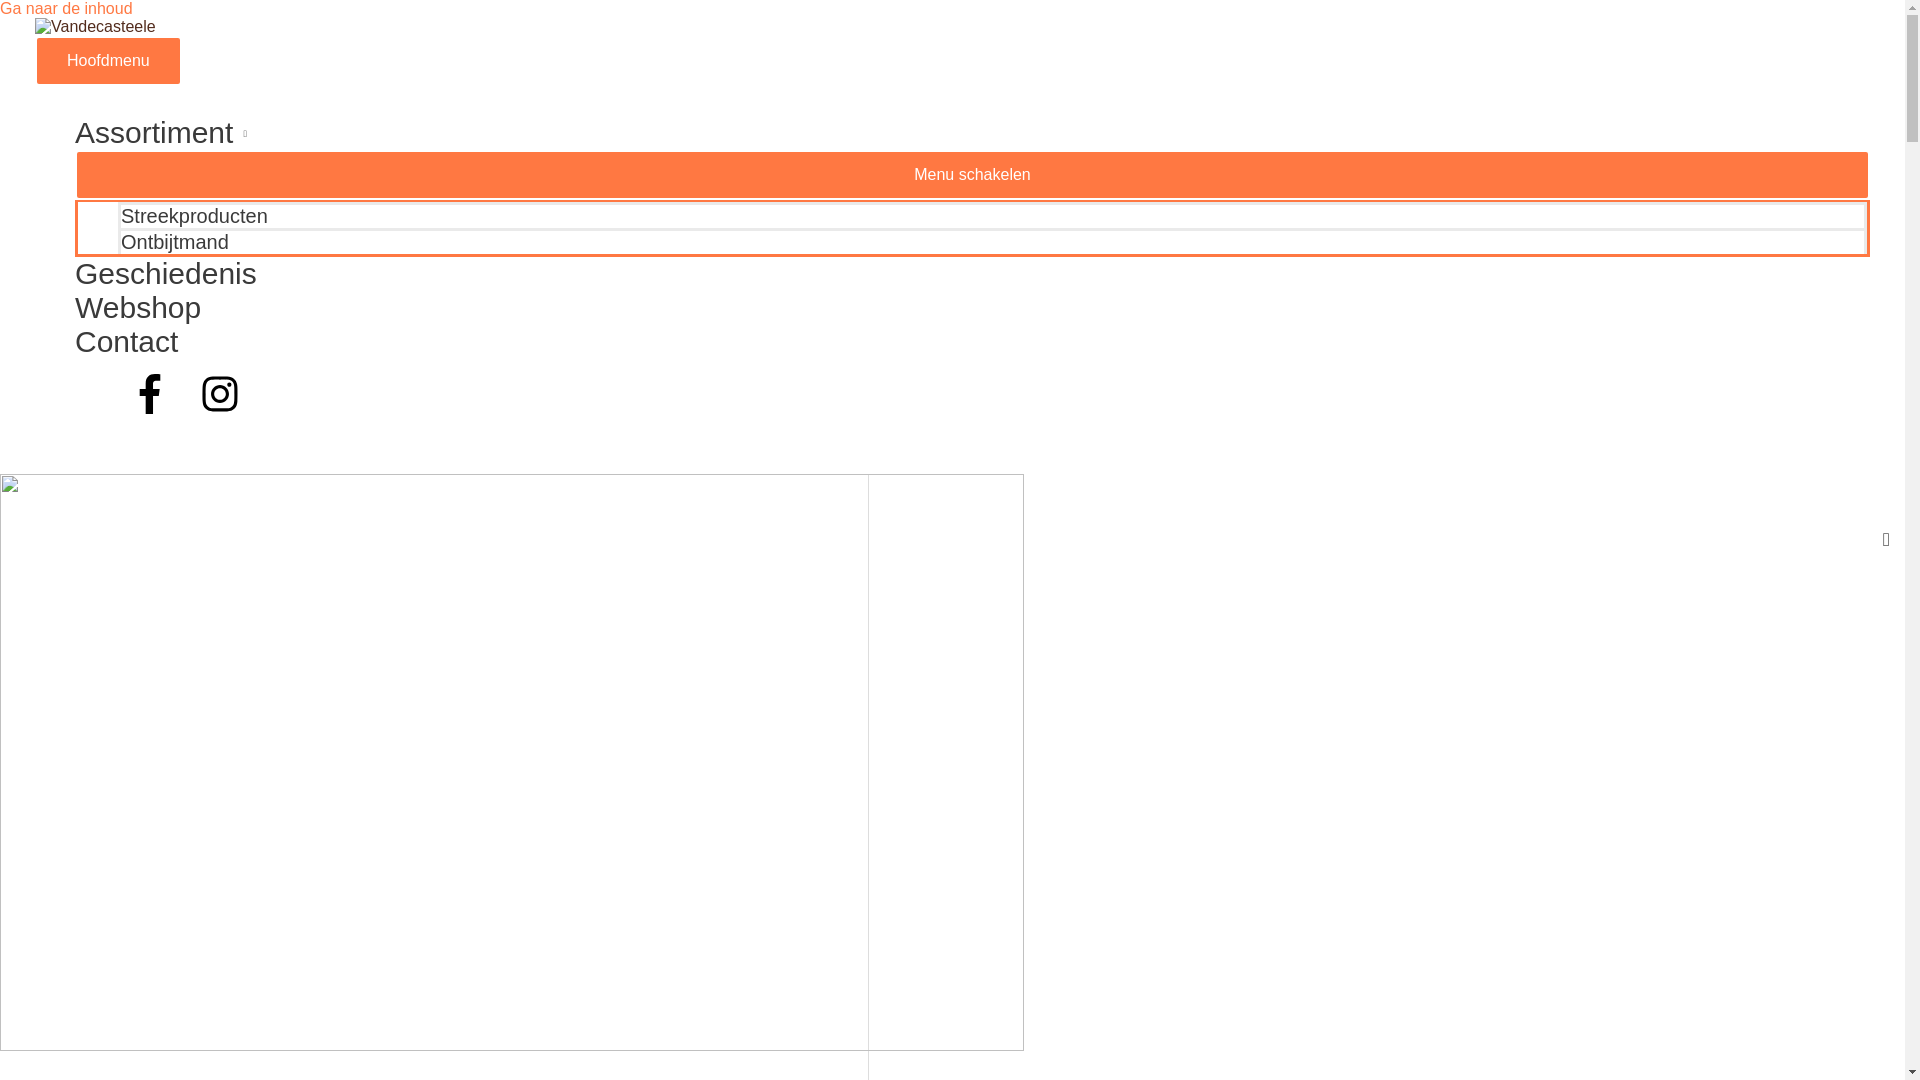 Image resolution: width=1920 pixels, height=1080 pixels. What do you see at coordinates (972, 133) in the screenshot?
I see `Assortiment` at bounding box center [972, 133].